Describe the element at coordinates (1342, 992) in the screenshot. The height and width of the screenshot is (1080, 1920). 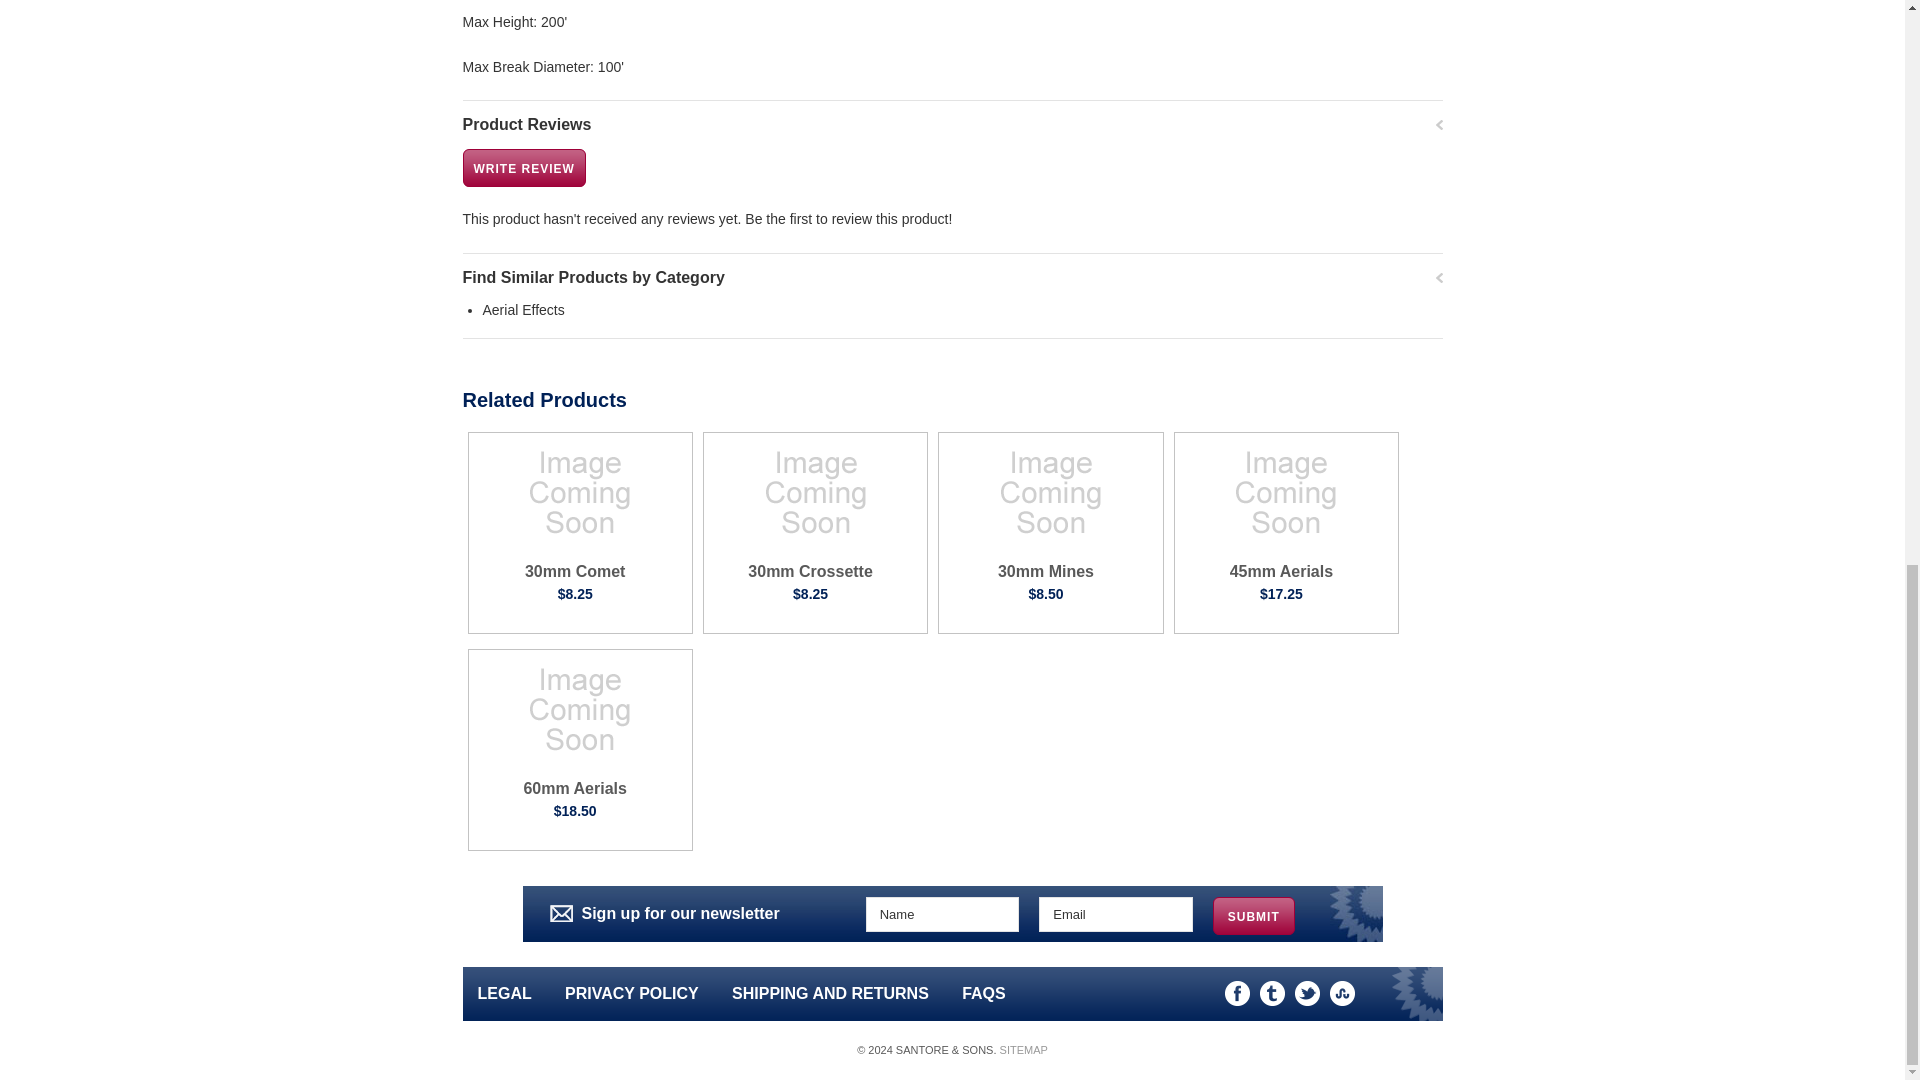
I see `StumbleUpon` at that location.